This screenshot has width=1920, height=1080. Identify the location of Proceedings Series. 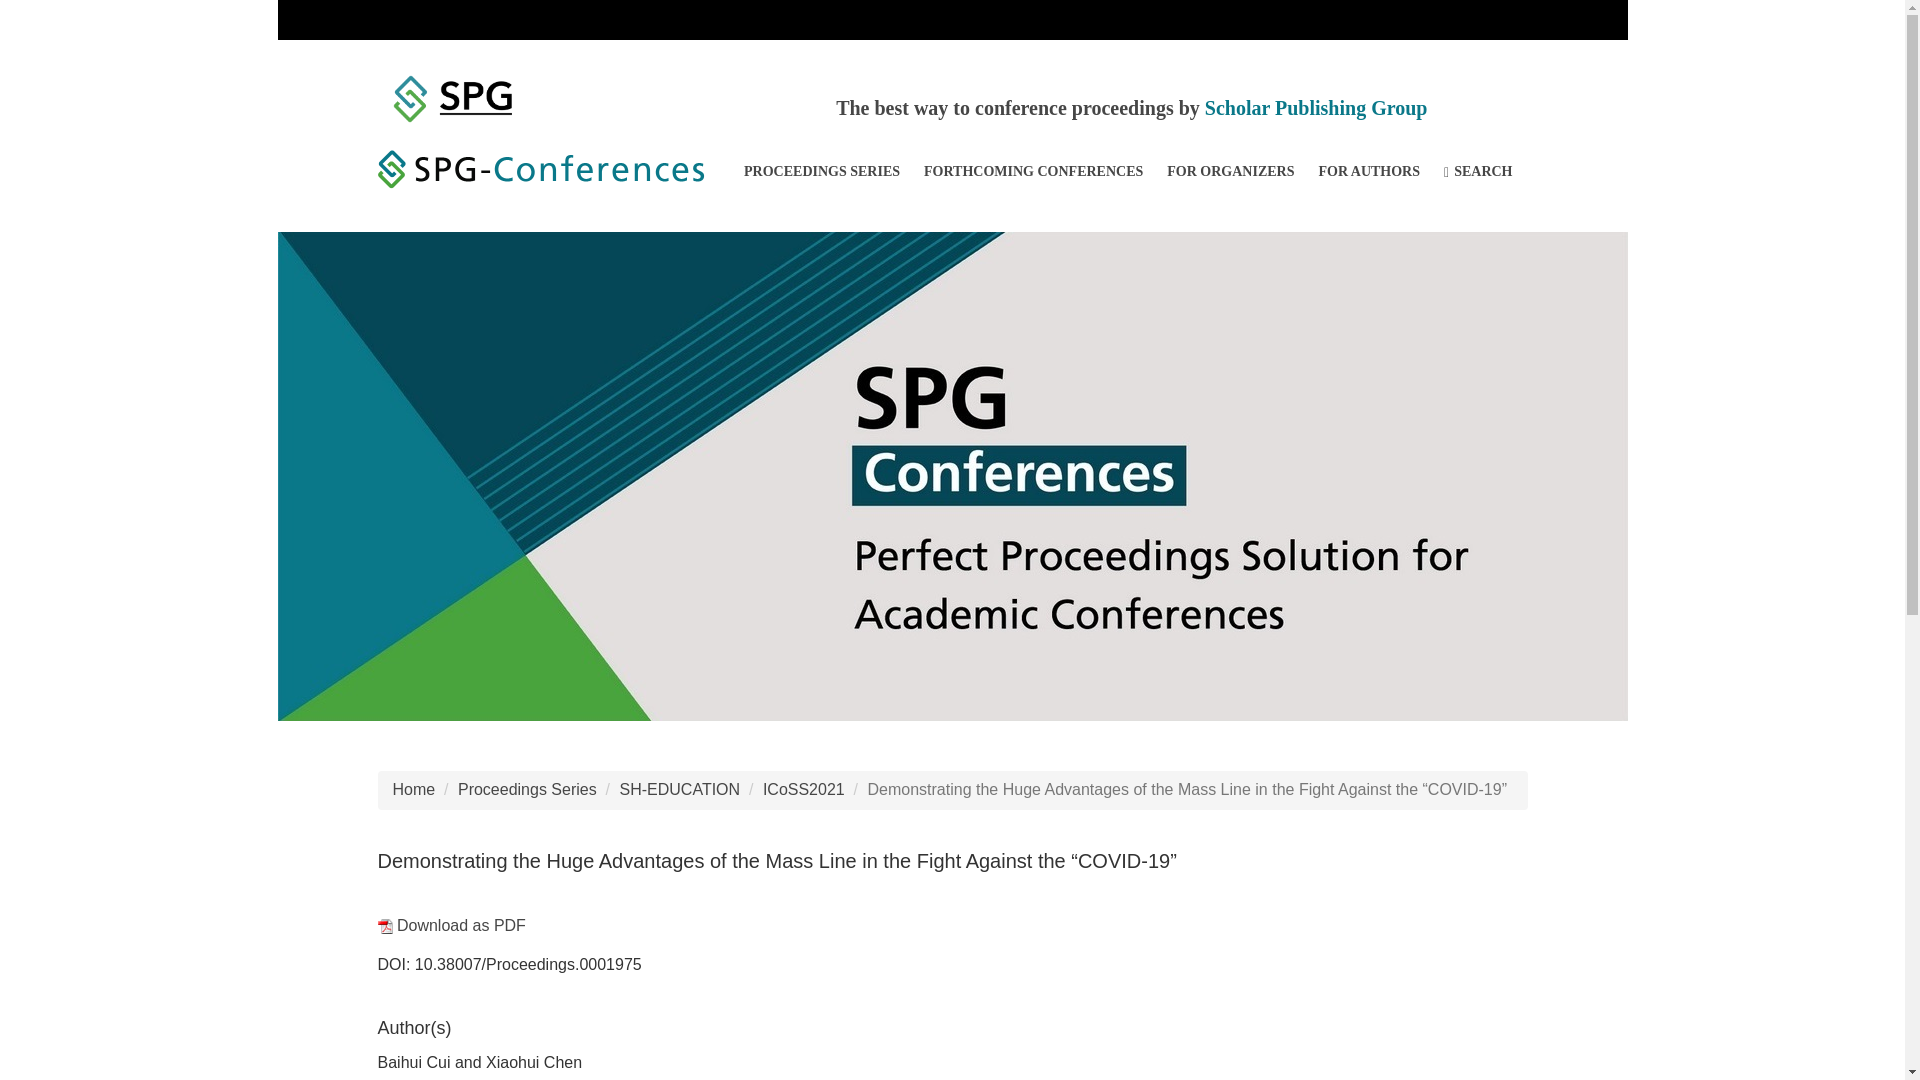
(528, 789).